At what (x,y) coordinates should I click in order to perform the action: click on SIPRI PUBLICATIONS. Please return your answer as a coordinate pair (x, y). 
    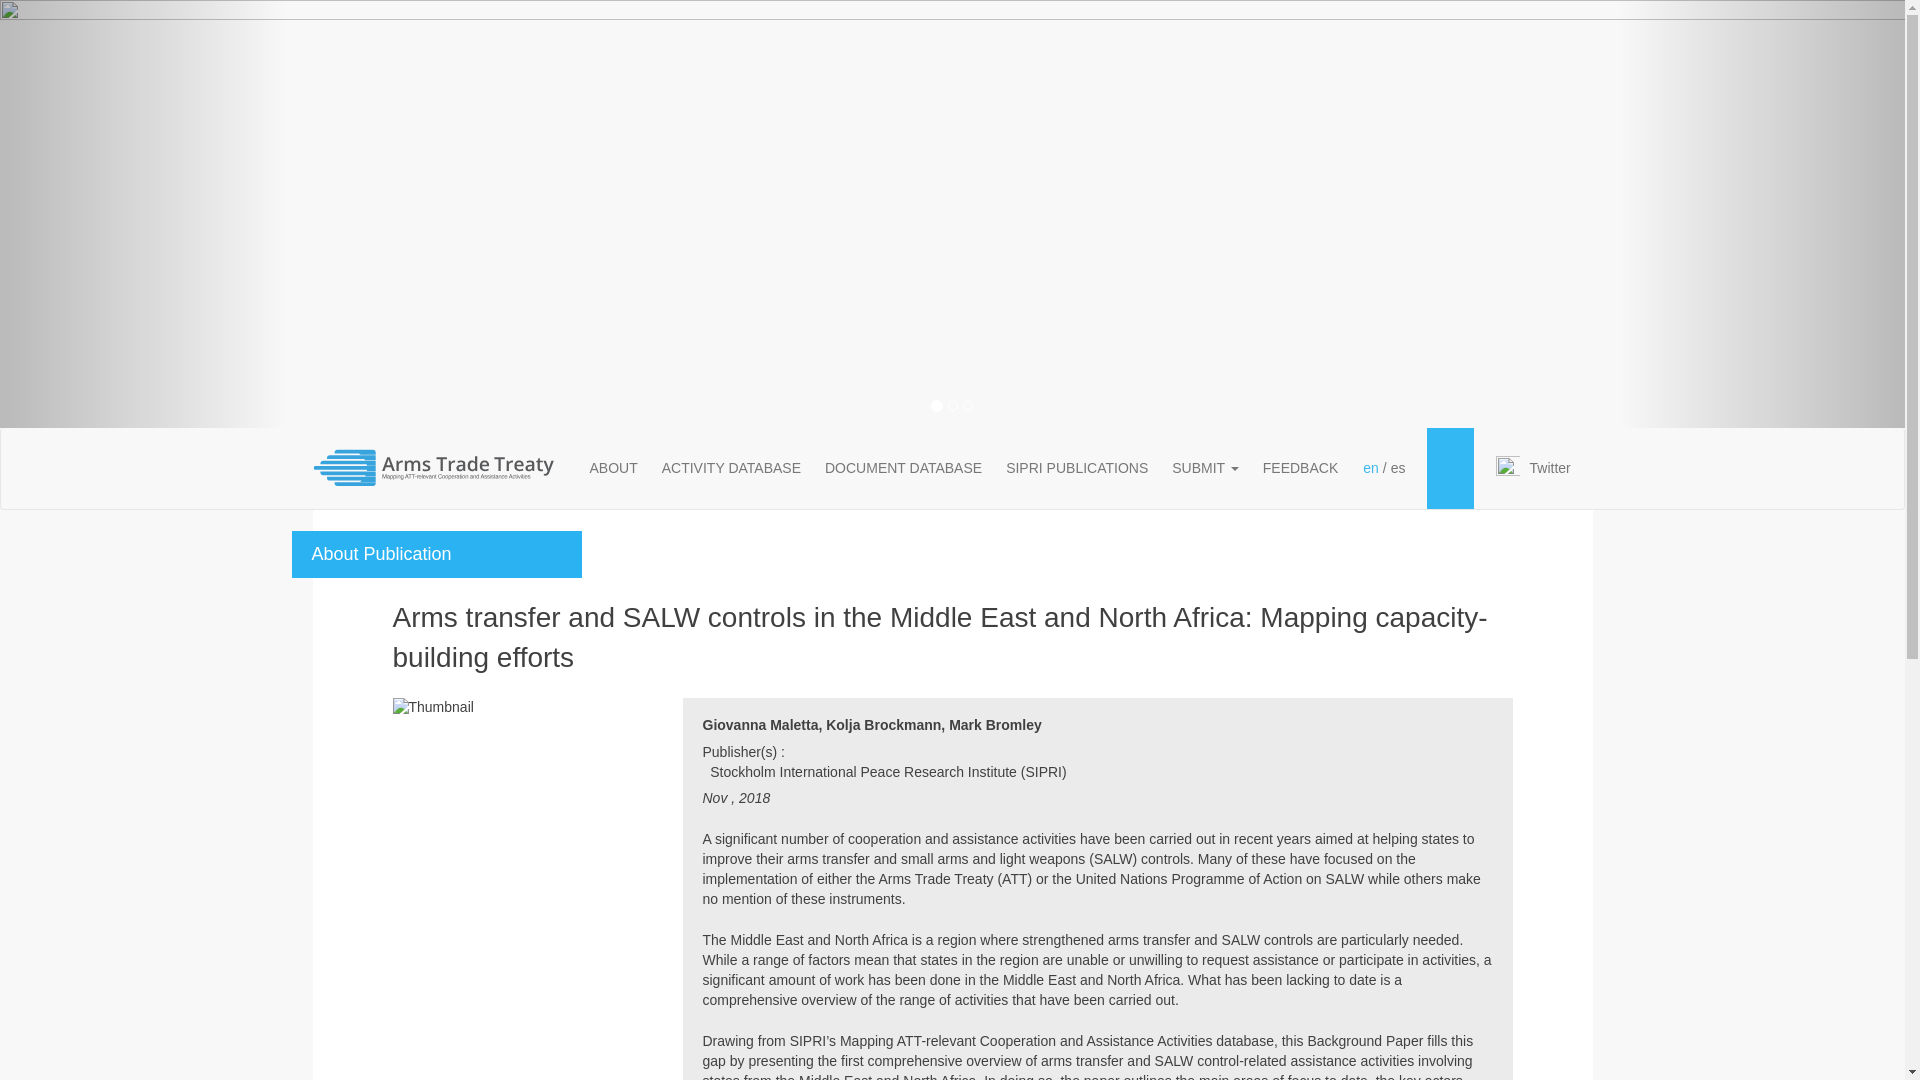
    Looking at the image, I should click on (1076, 467).